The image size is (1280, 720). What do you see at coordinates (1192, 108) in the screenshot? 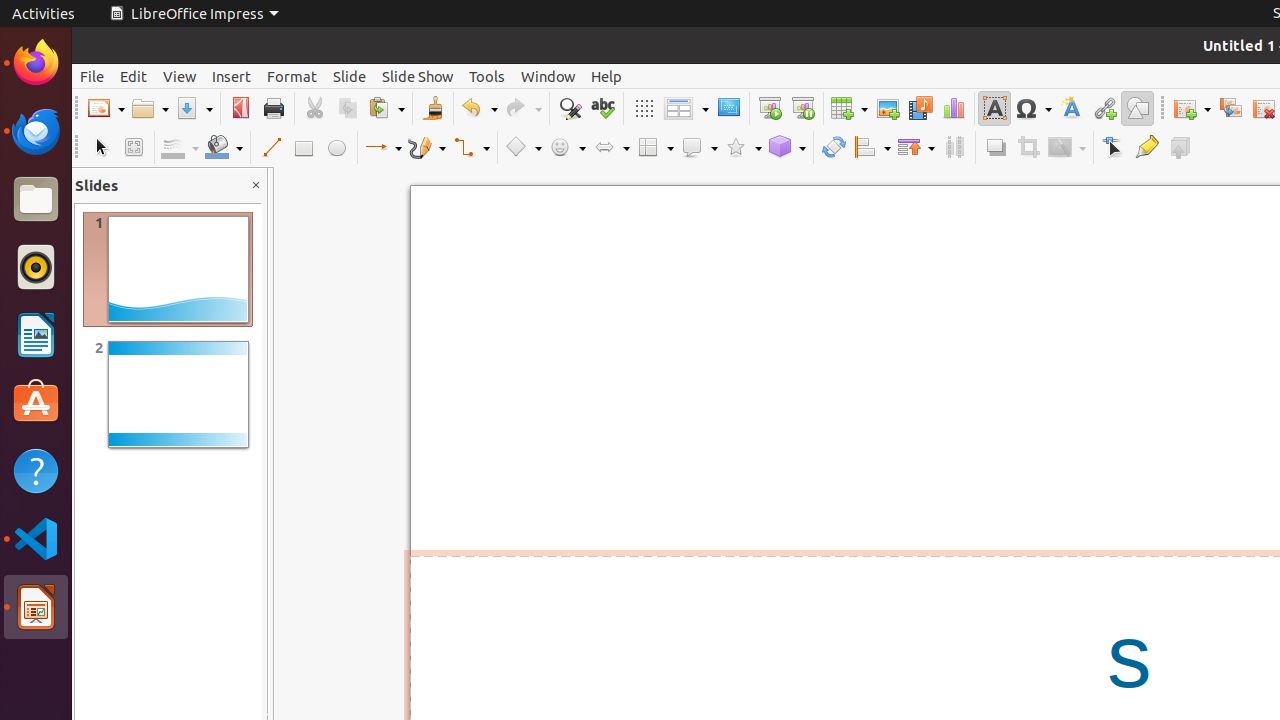
I see `New Slide` at bounding box center [1192, 108].